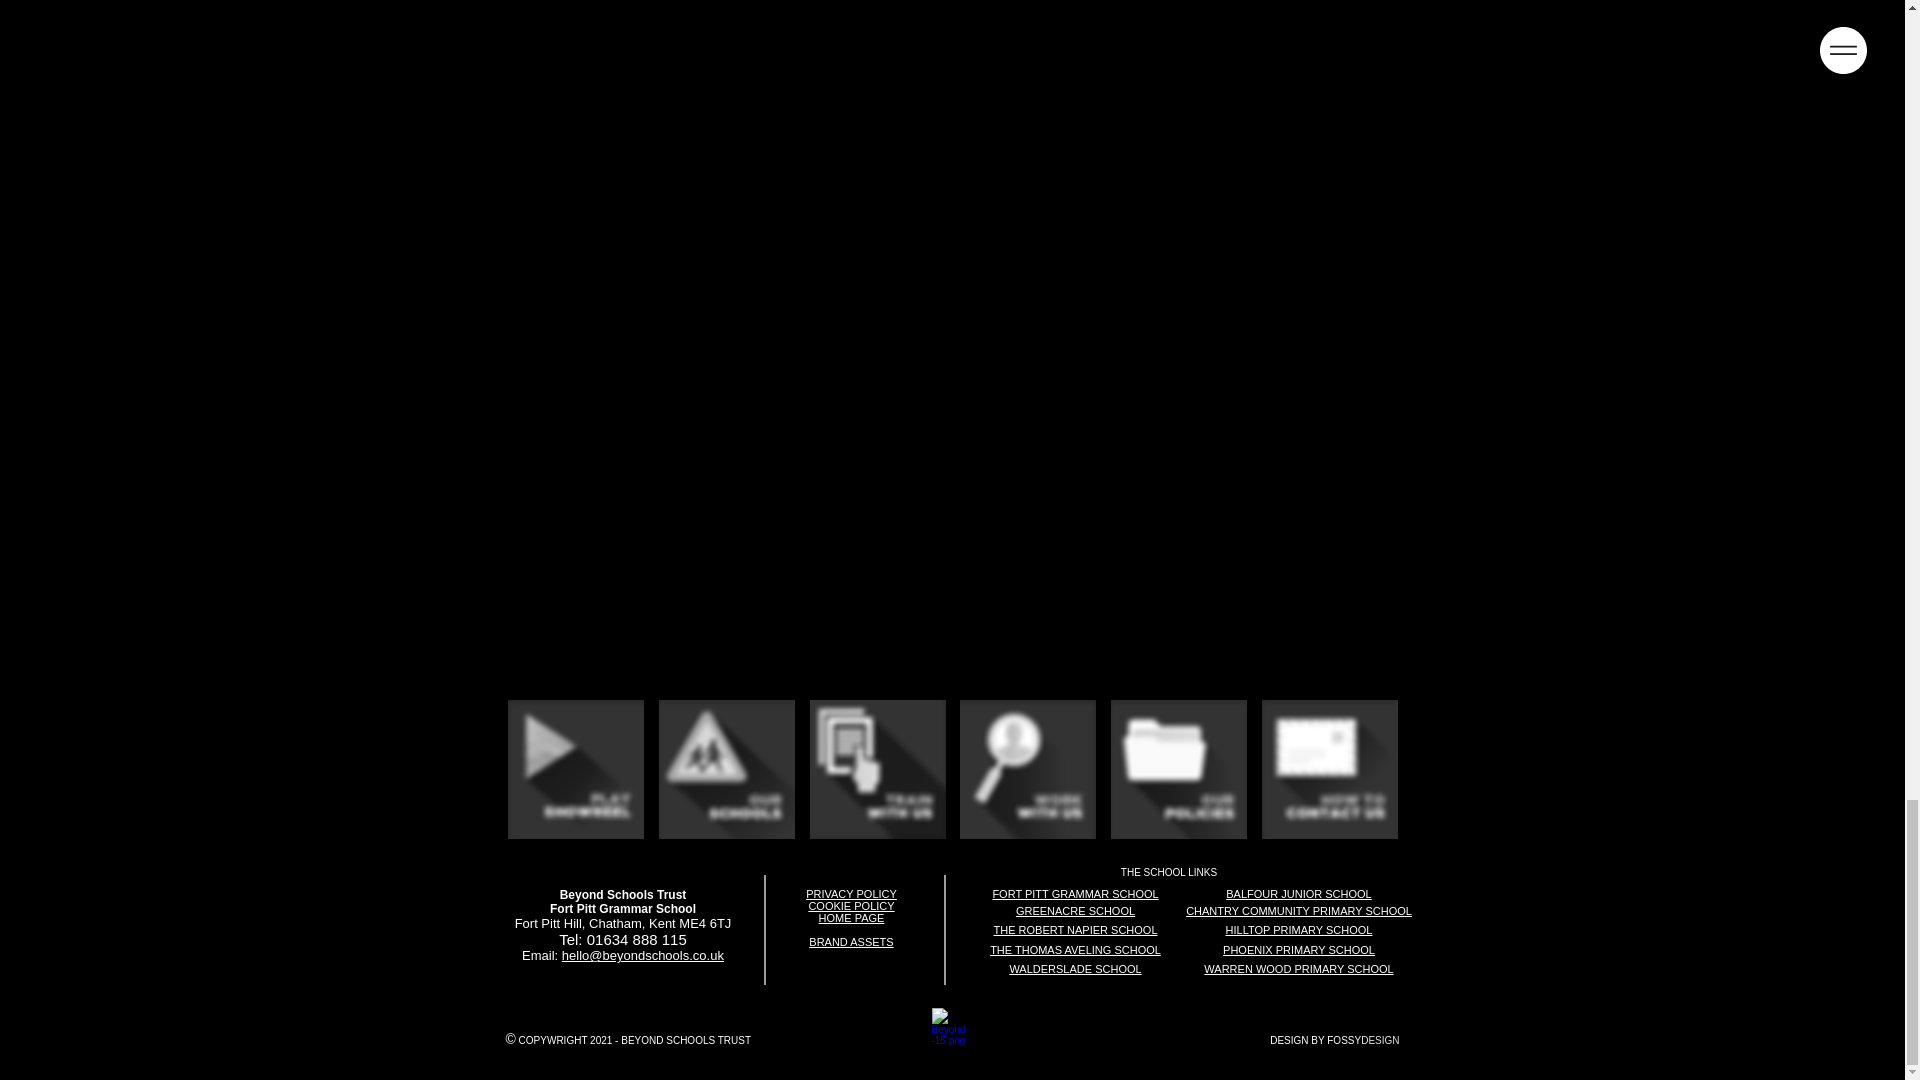  What do you see at coordinates (1298, 948) in the screenshot?
I see `PHOENIX PRIMARY SCHOOL` at bounding box center [1298, 948].